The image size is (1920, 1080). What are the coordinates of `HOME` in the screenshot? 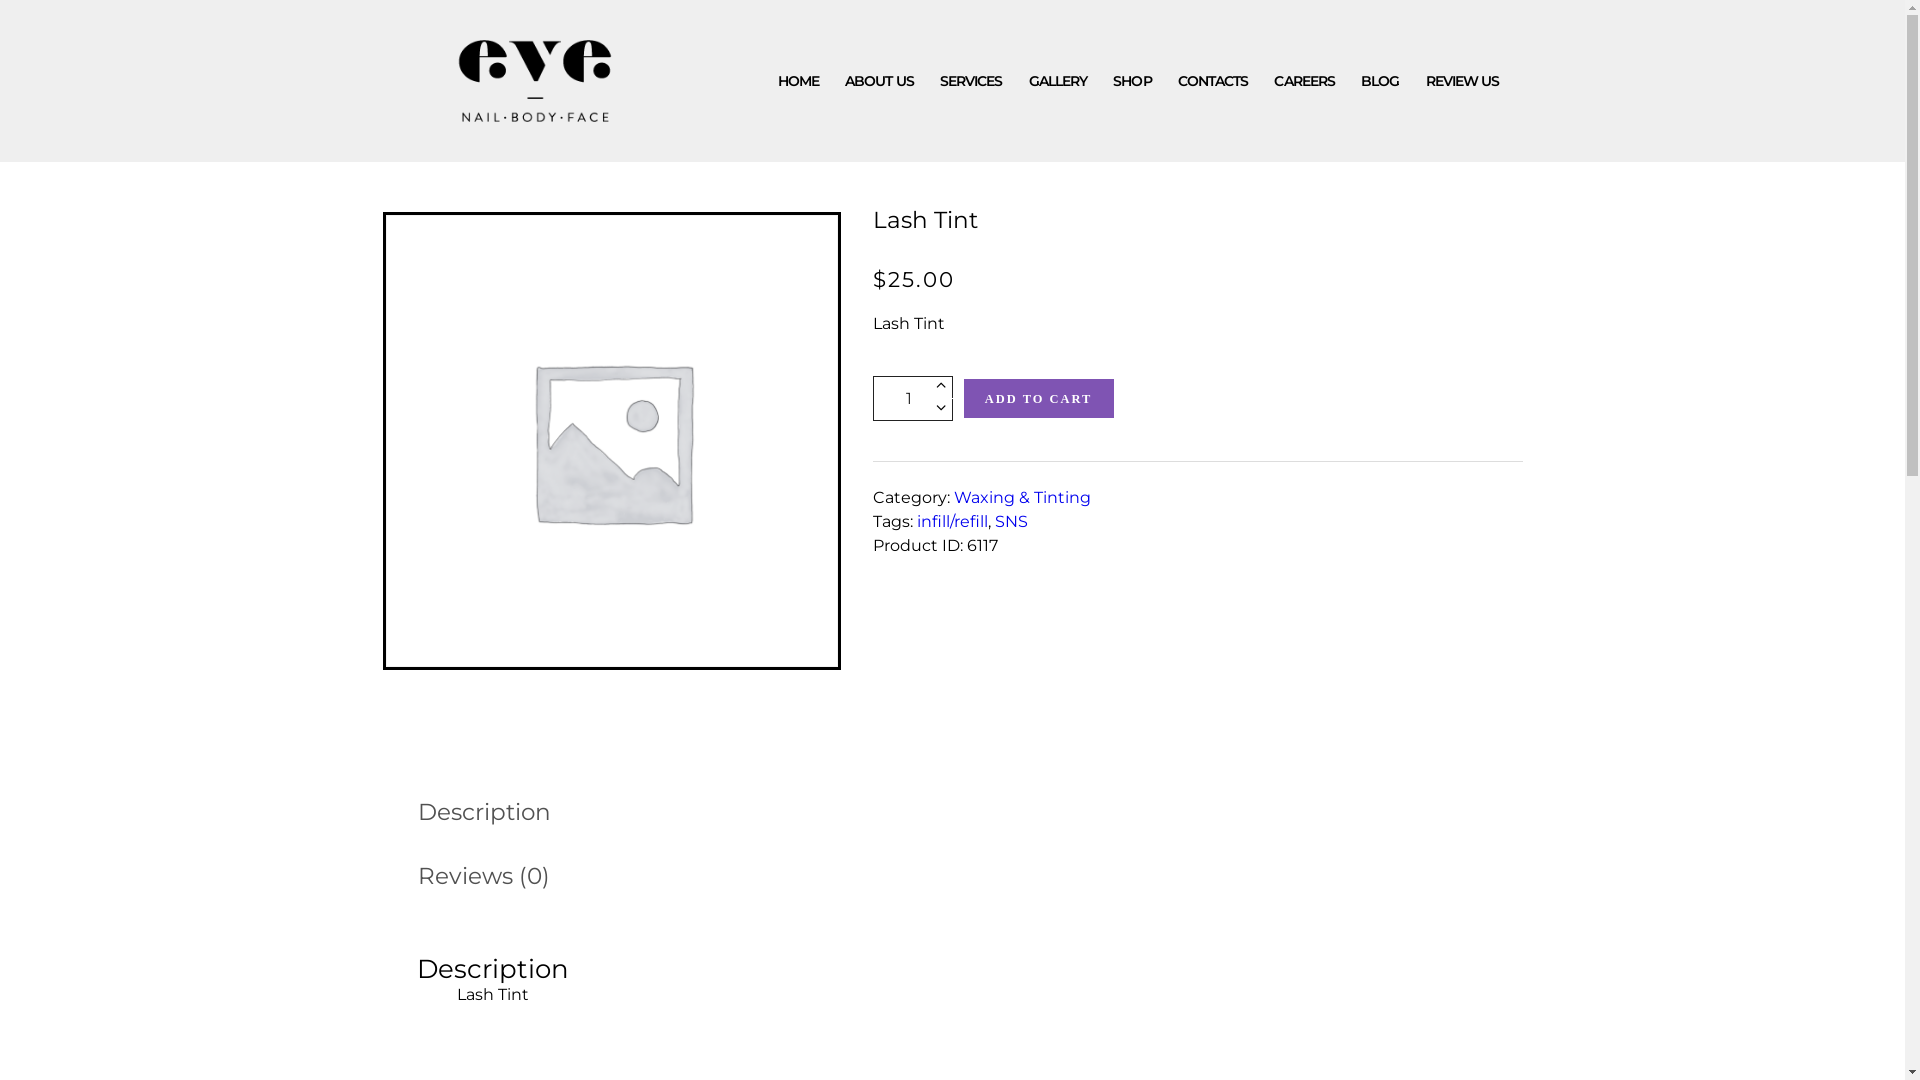 It's located at (798, 81).